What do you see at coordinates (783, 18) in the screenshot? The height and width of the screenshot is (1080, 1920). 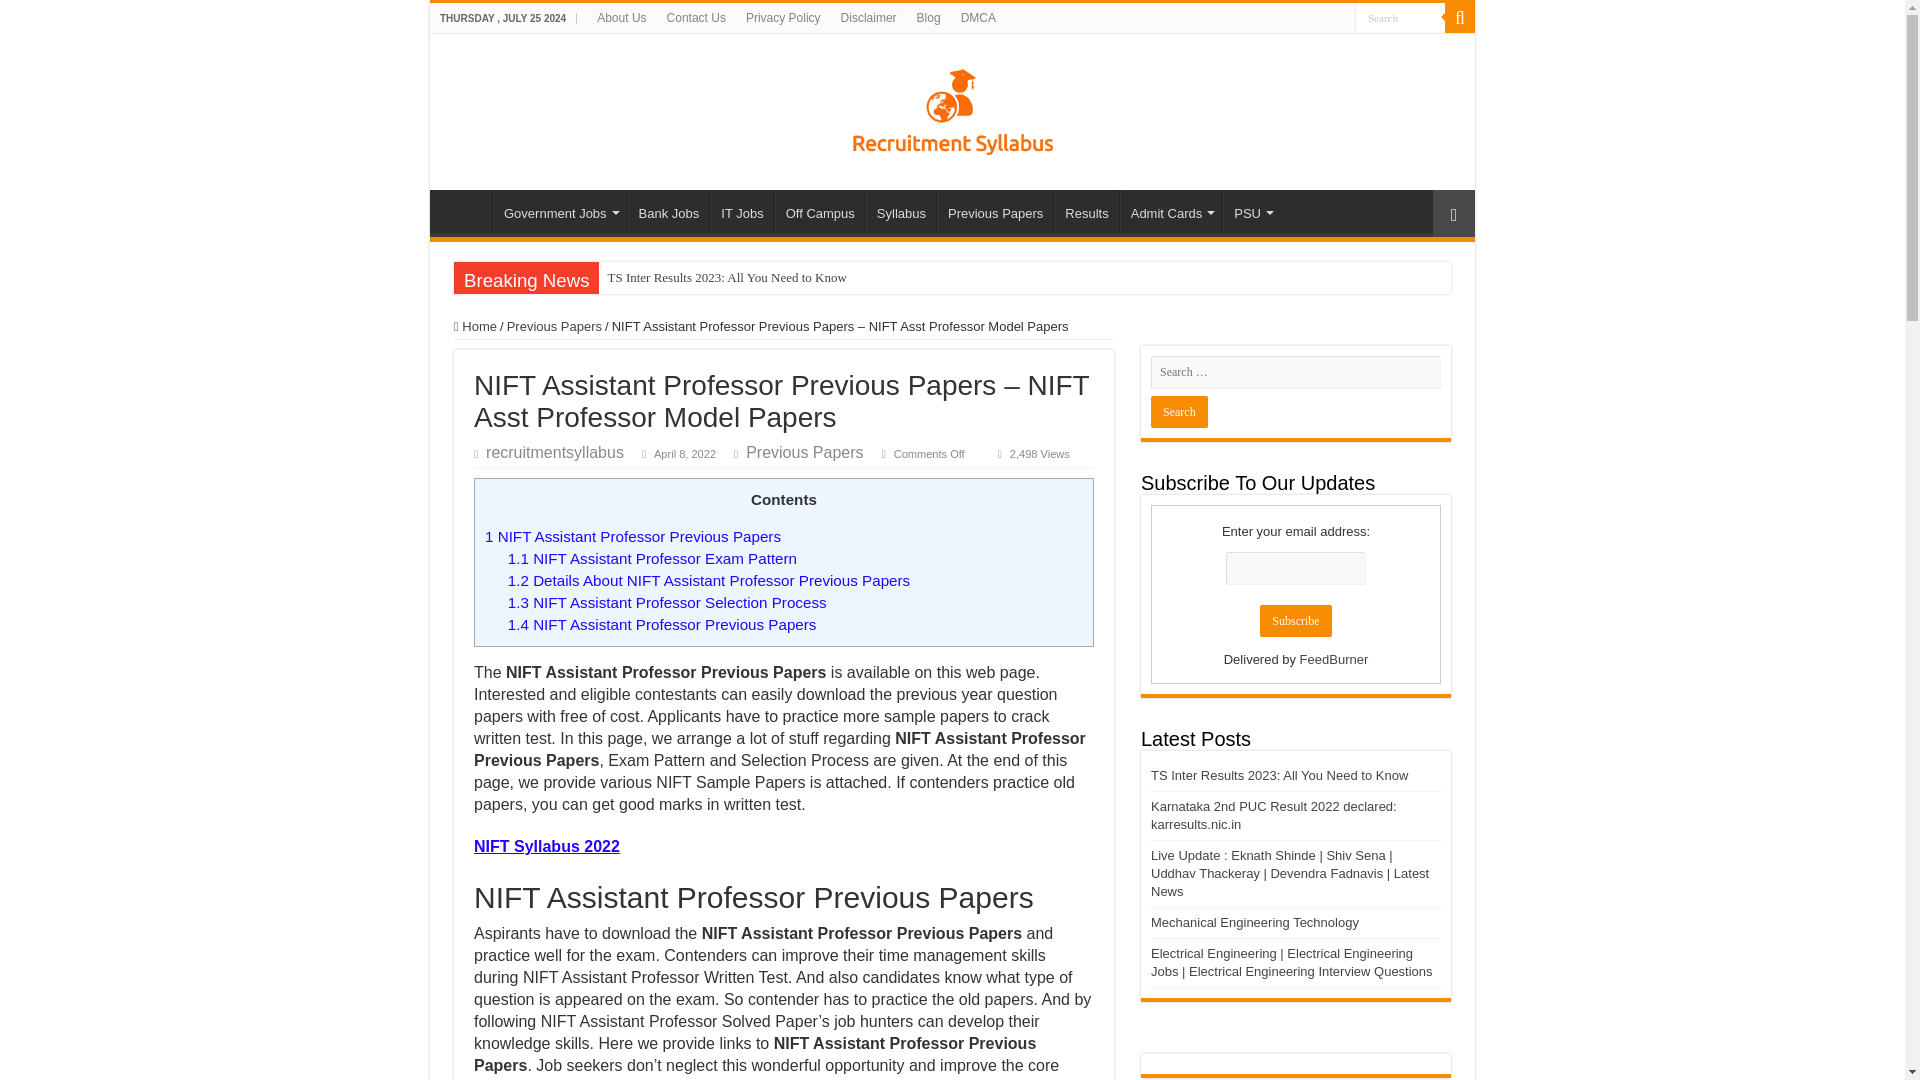 I see `Privacy Policy` at bounding box center [783, 18].